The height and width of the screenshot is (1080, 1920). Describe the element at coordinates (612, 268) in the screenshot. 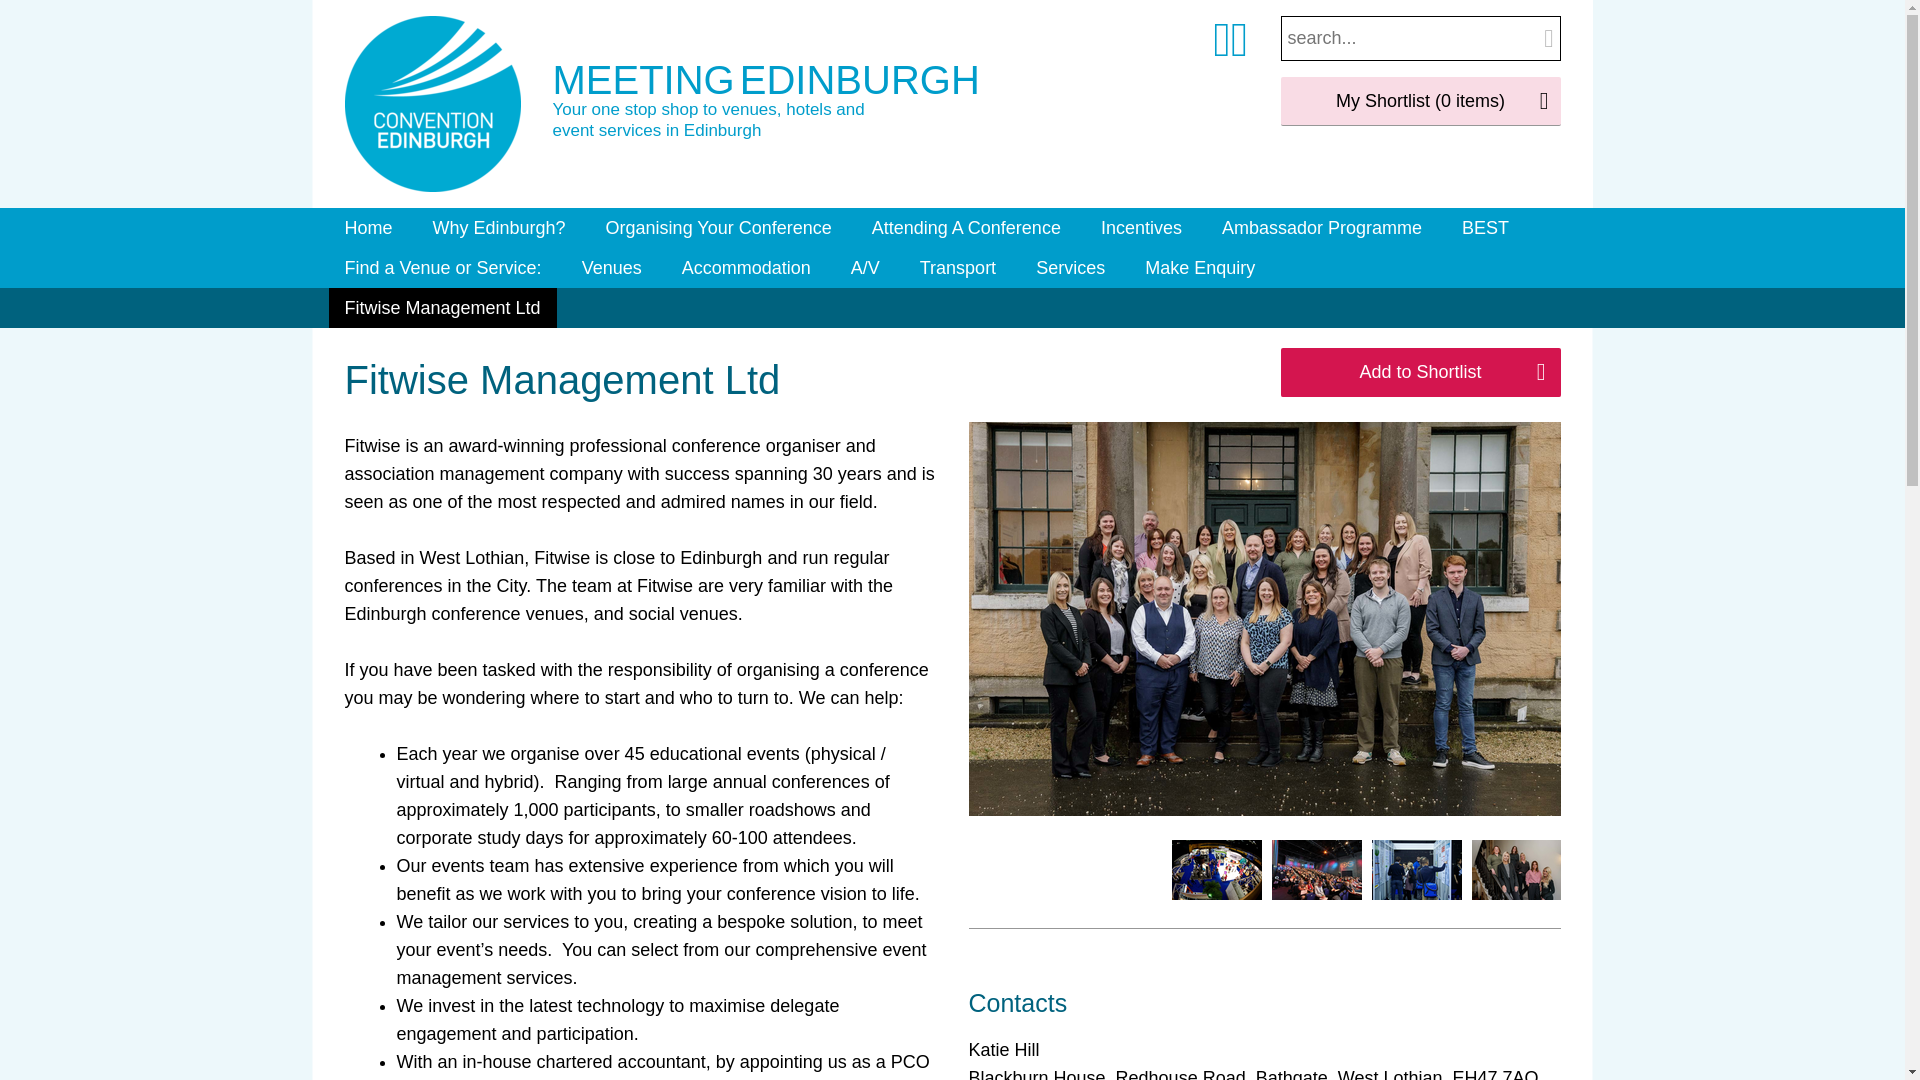

I see `Venues` at that location.